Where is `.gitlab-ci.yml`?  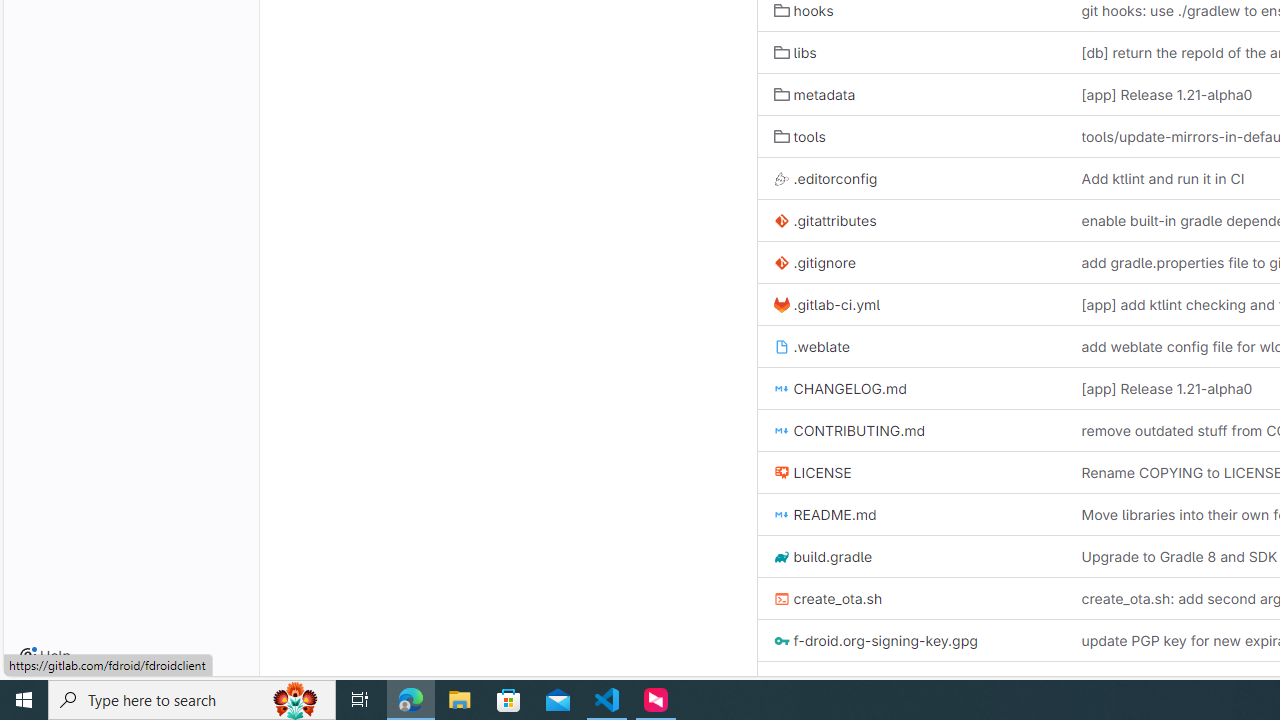
.gitlab-ci.yml is located at coordinates (826, 304).